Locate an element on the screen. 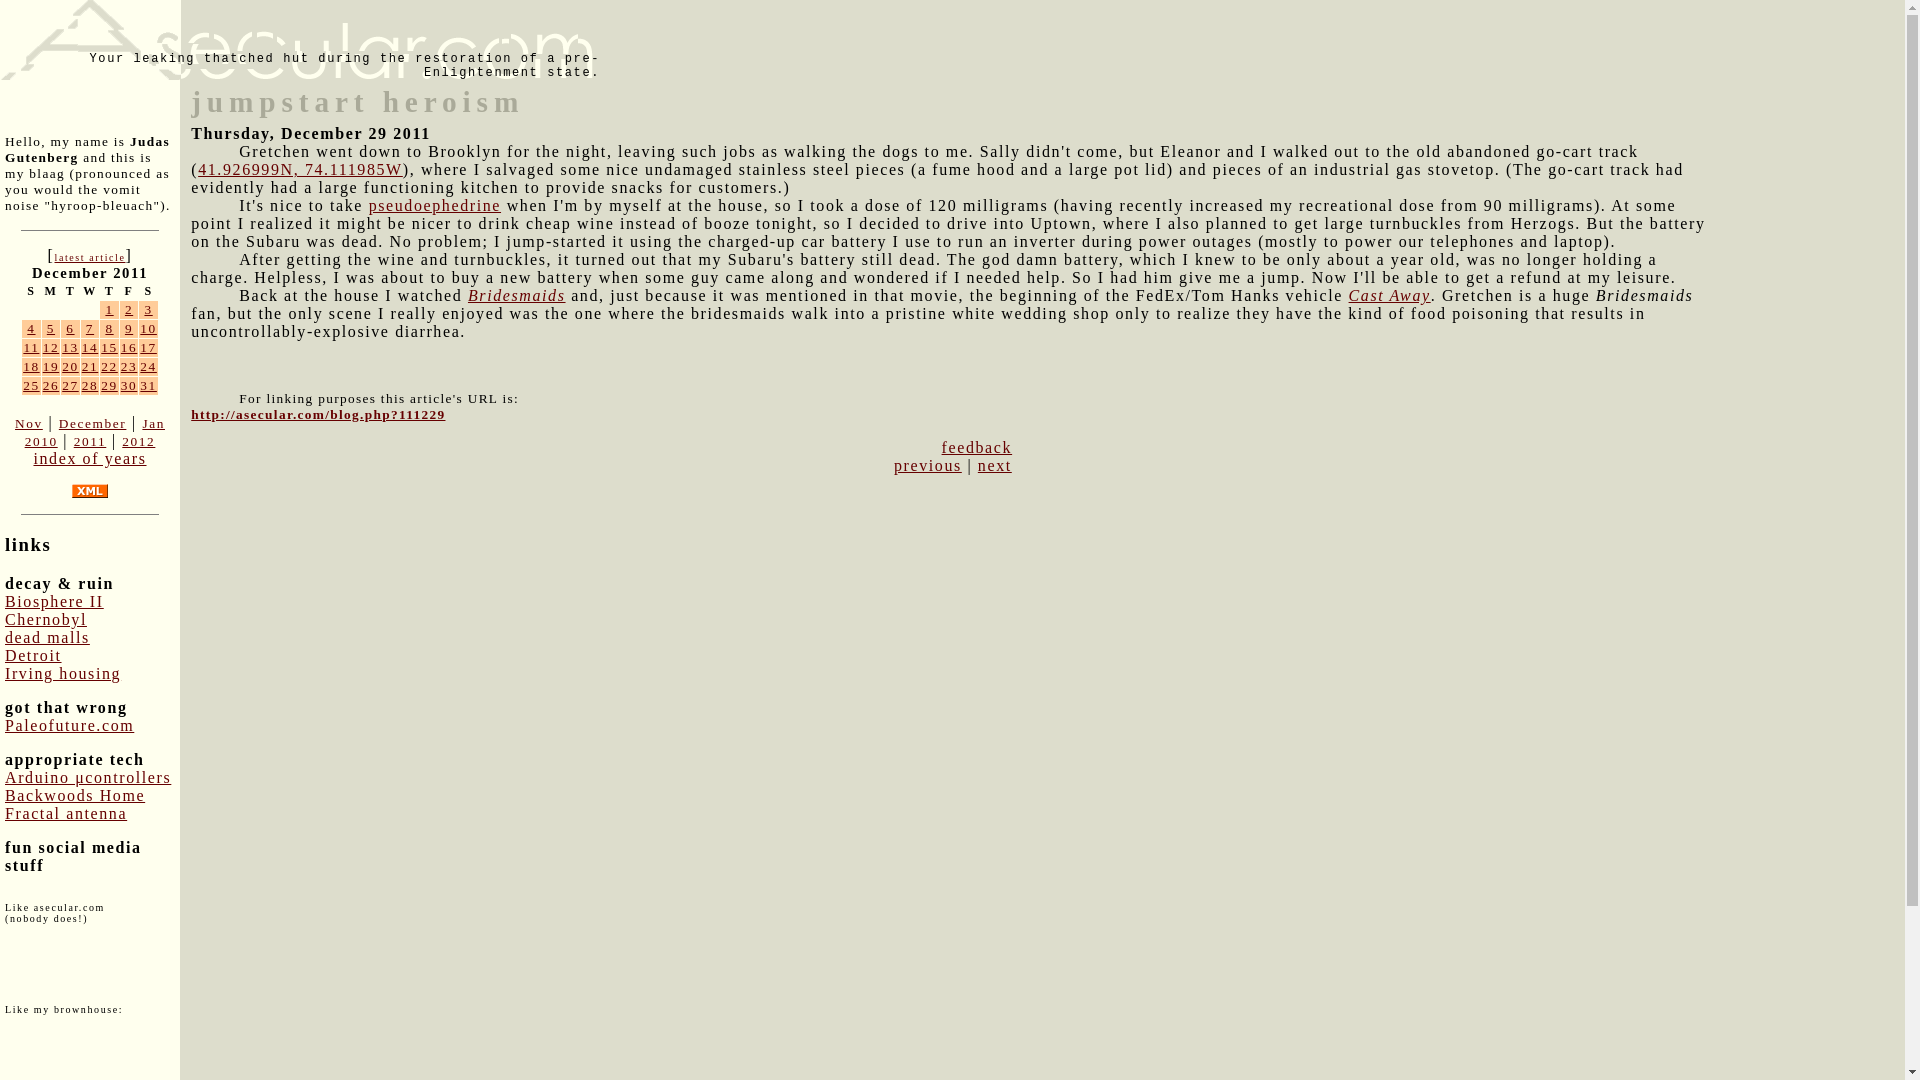  24 is located at coordinates (148, 366).